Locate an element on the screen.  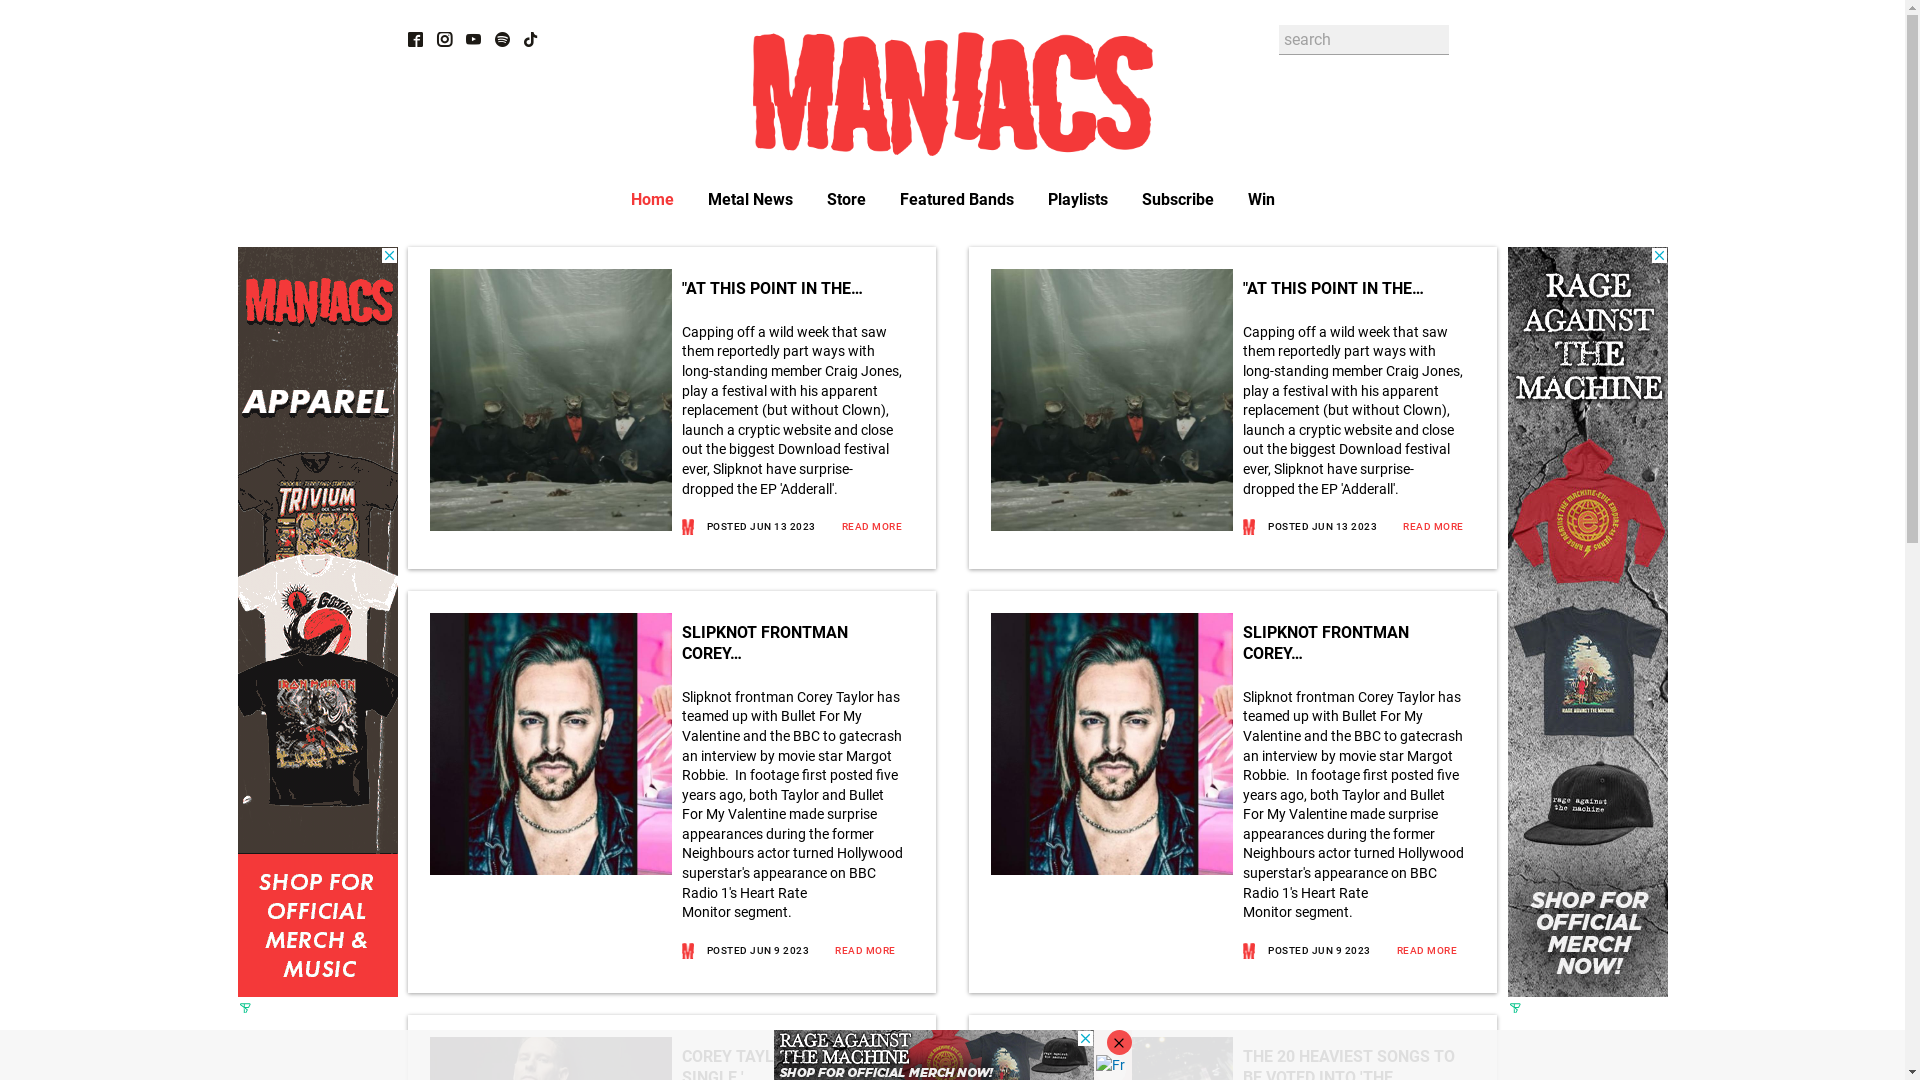
Instagram is located at coordinates (444, 40).